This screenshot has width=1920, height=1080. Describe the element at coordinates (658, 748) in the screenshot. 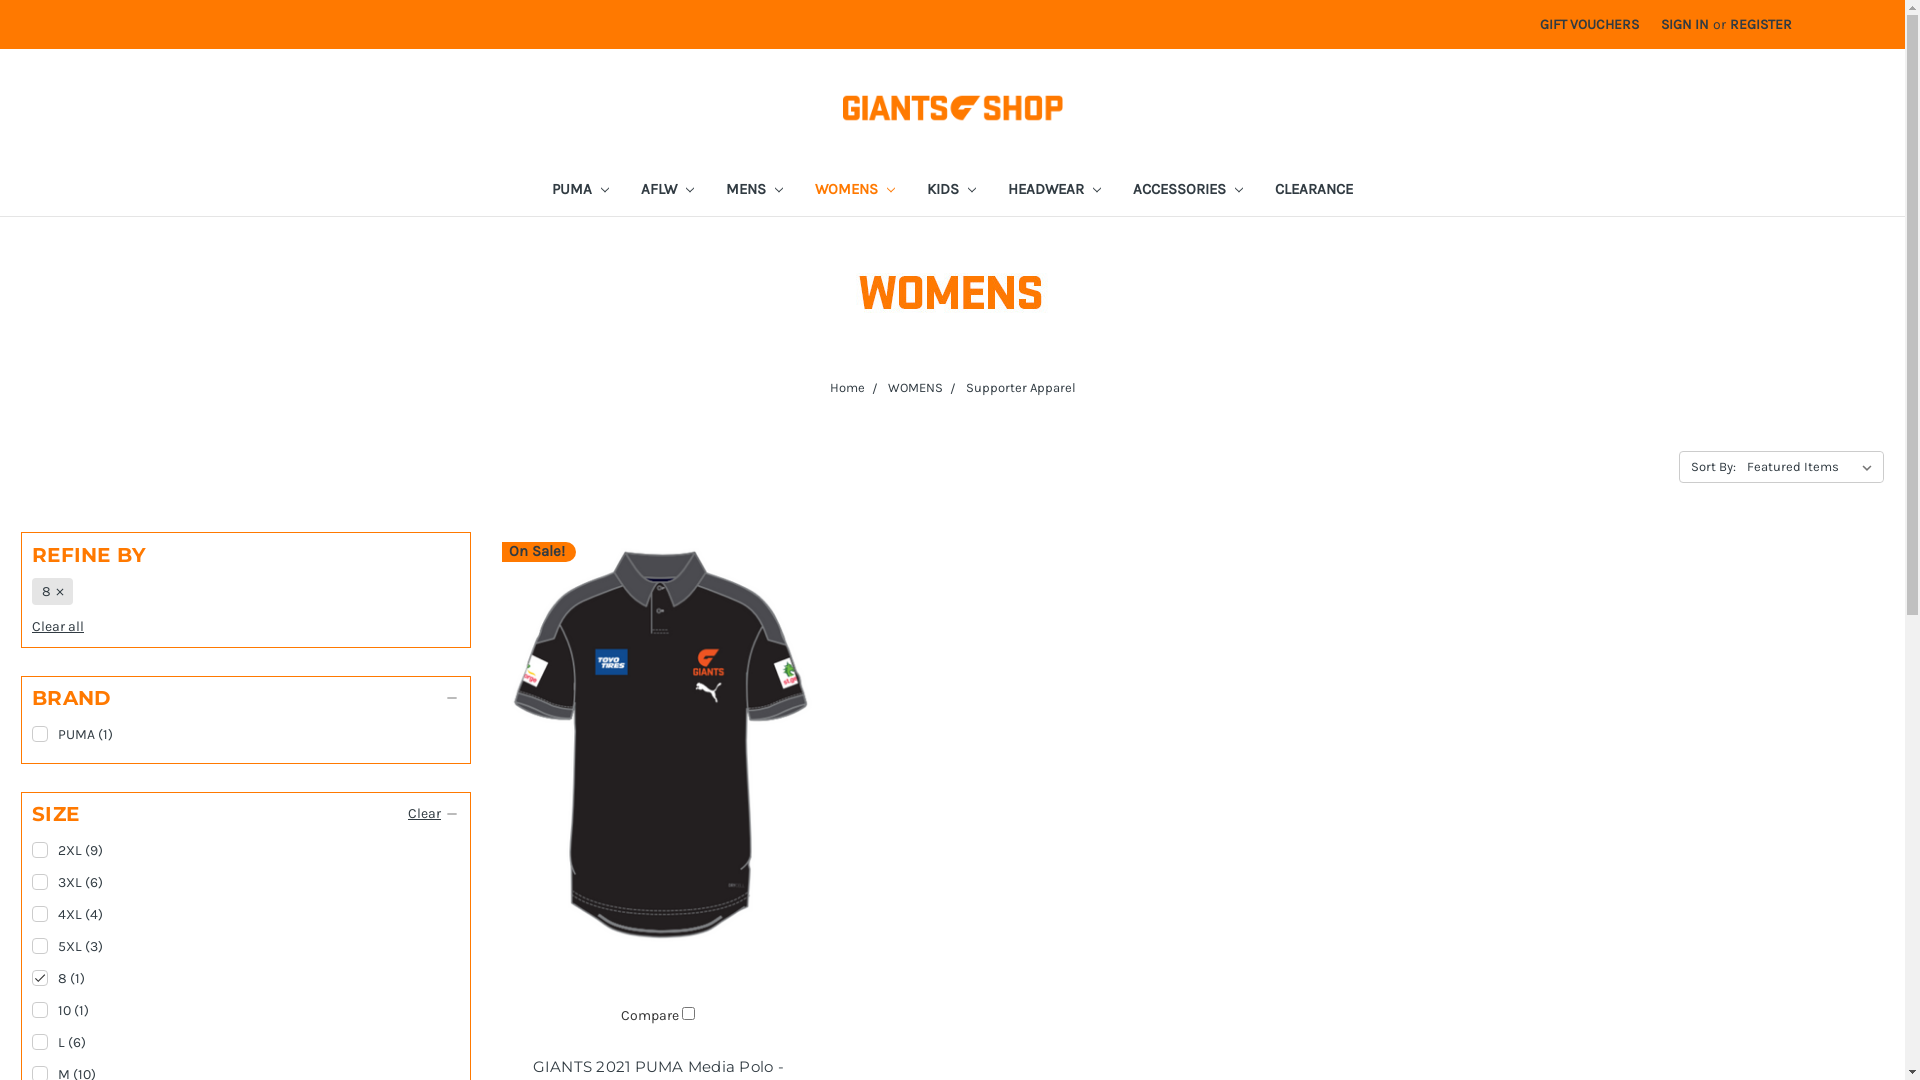

I see `GIANTS 2021 PUMA Media Polo - Womens` at that location.